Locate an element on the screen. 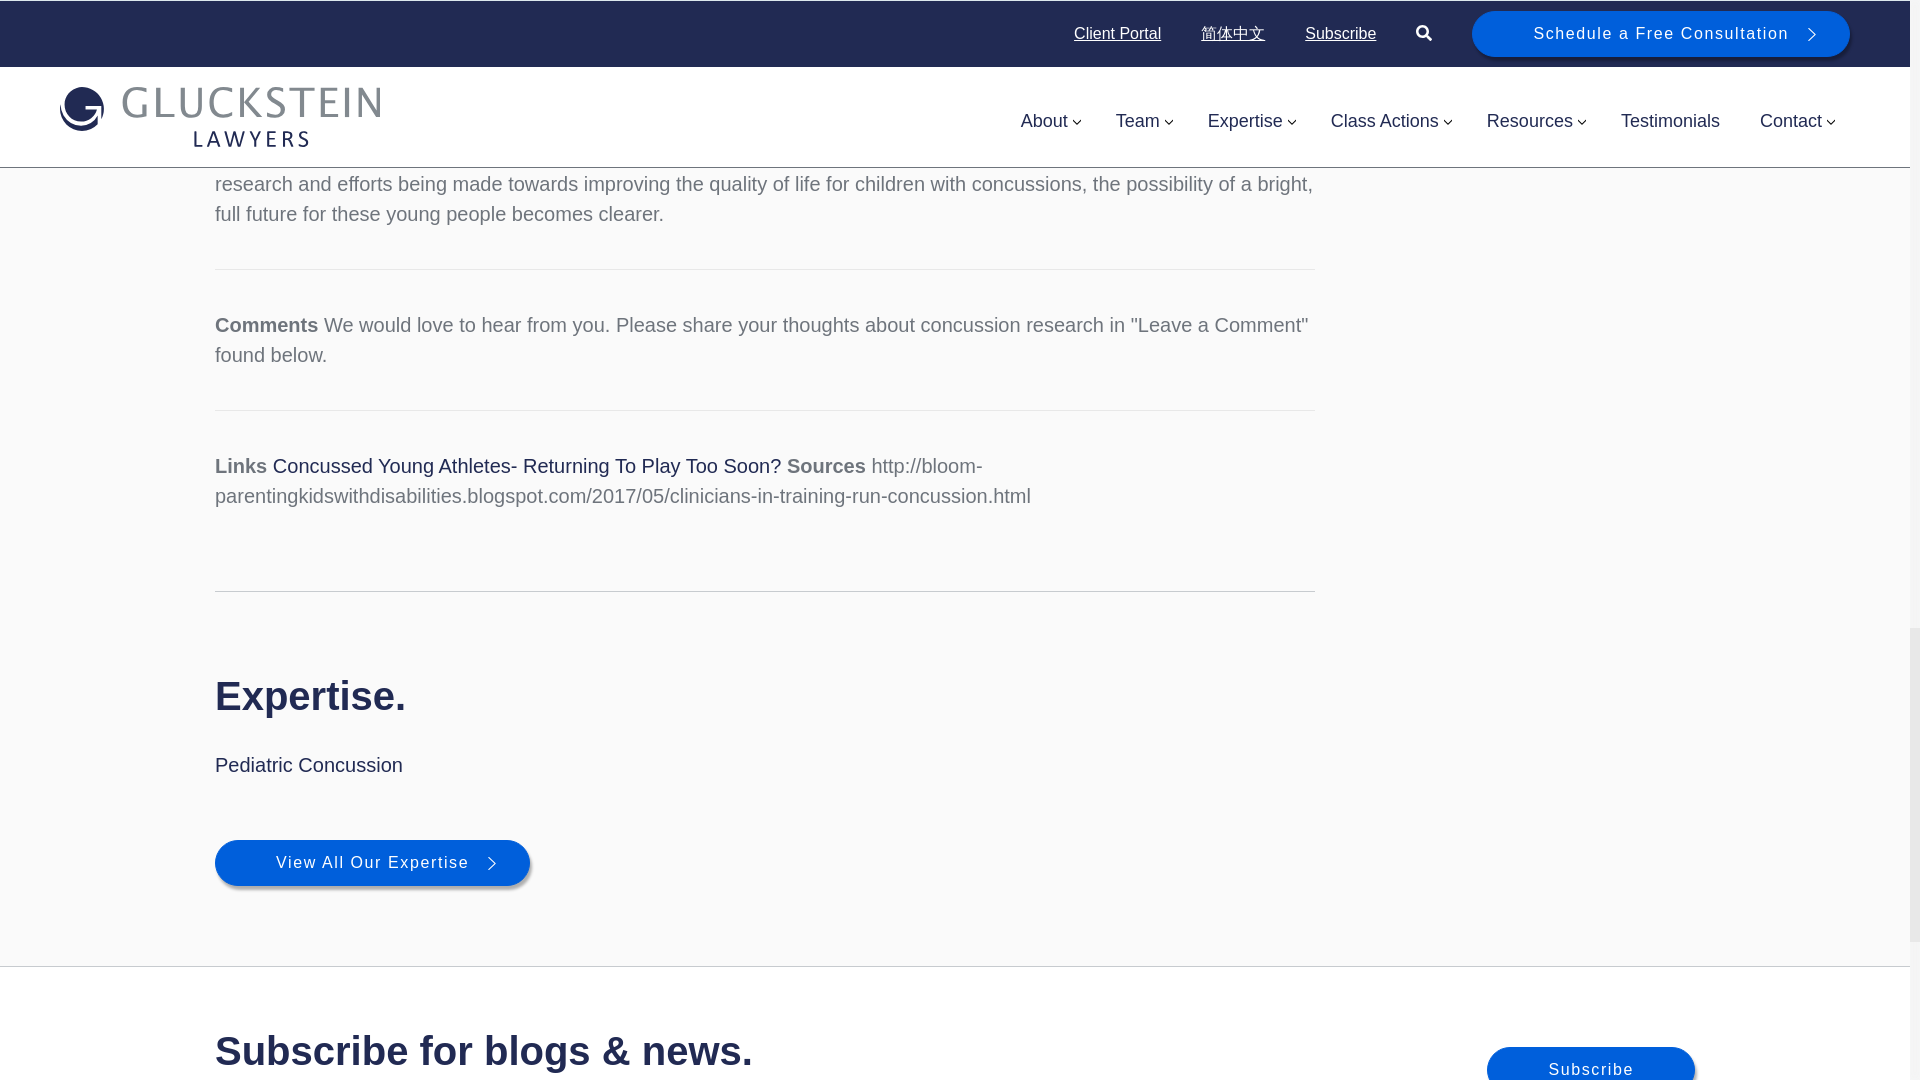  Pediatric Concussion is located at coordinates (309, 764).